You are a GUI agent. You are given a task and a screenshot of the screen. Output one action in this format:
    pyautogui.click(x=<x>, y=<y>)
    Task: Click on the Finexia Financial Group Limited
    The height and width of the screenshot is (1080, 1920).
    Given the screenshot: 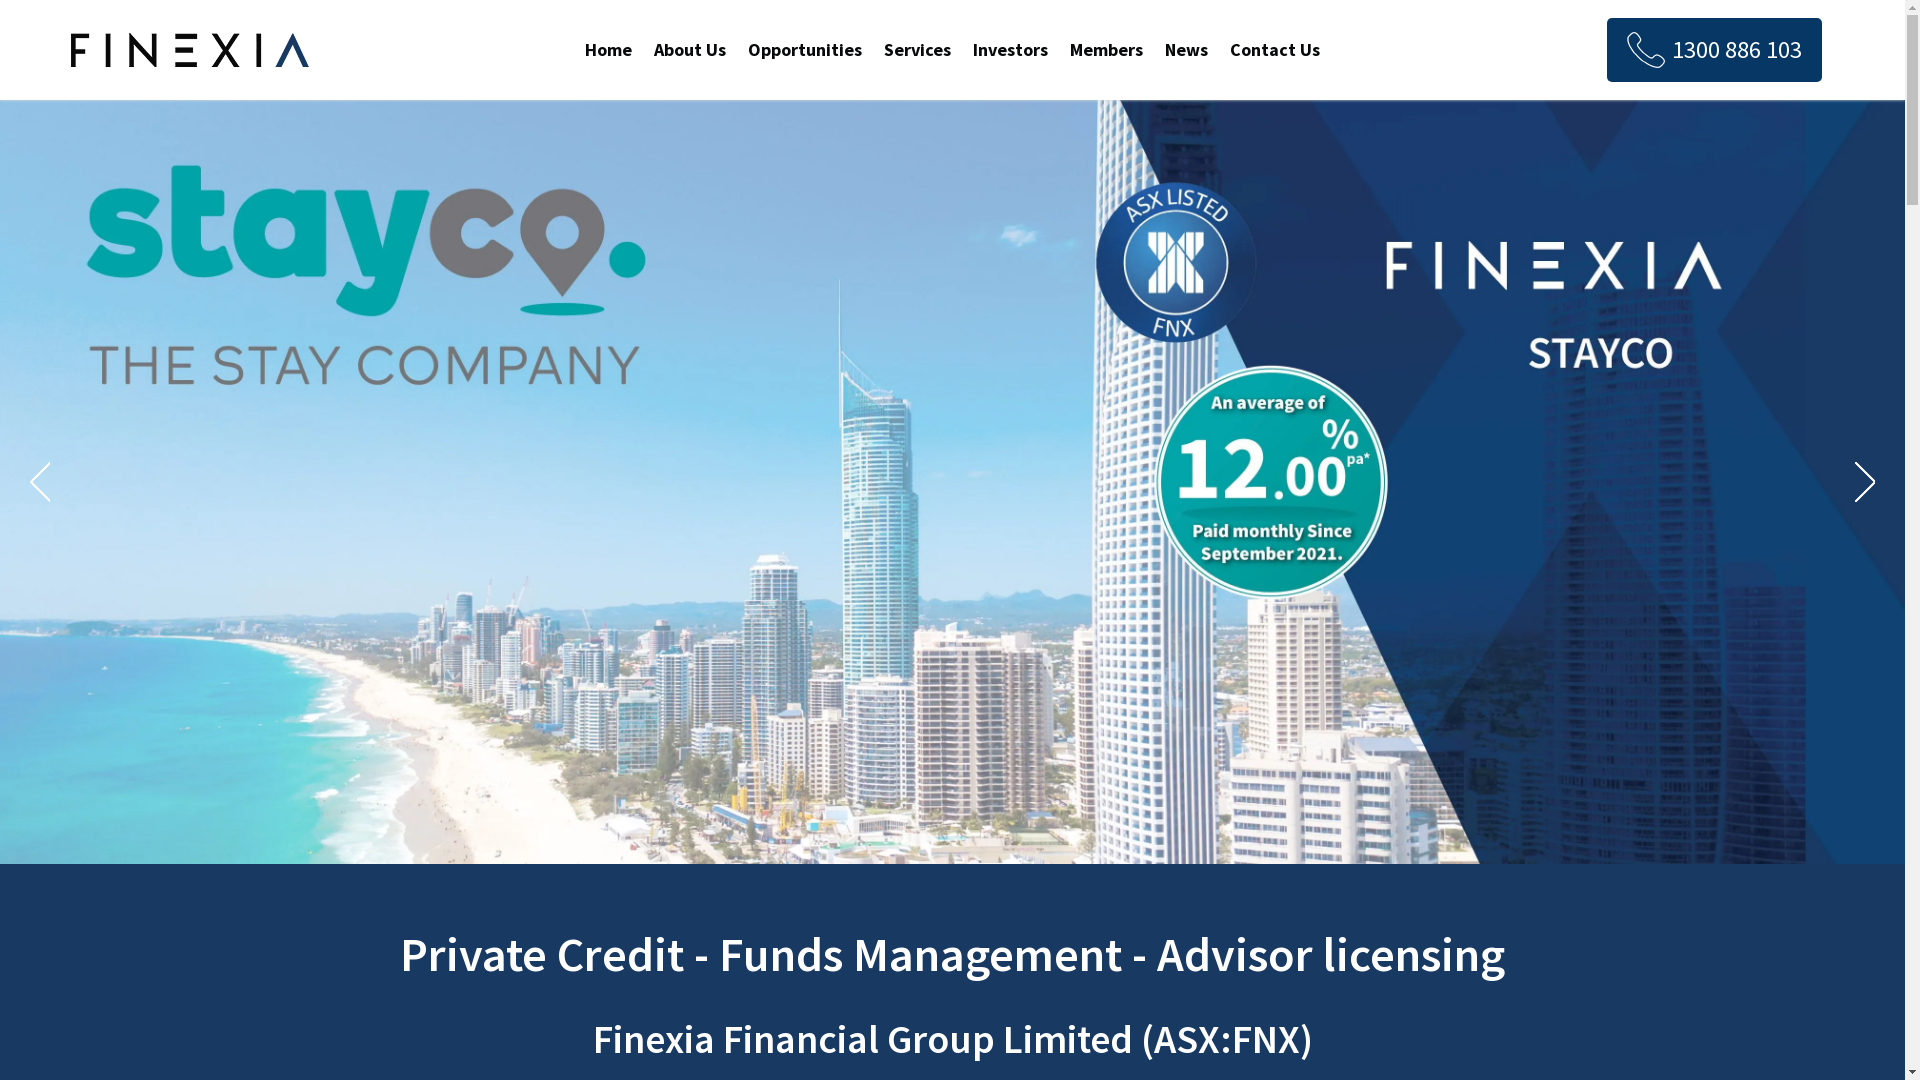 What is the action you would take?
    pyautogui.click(x=190, y=50)
    